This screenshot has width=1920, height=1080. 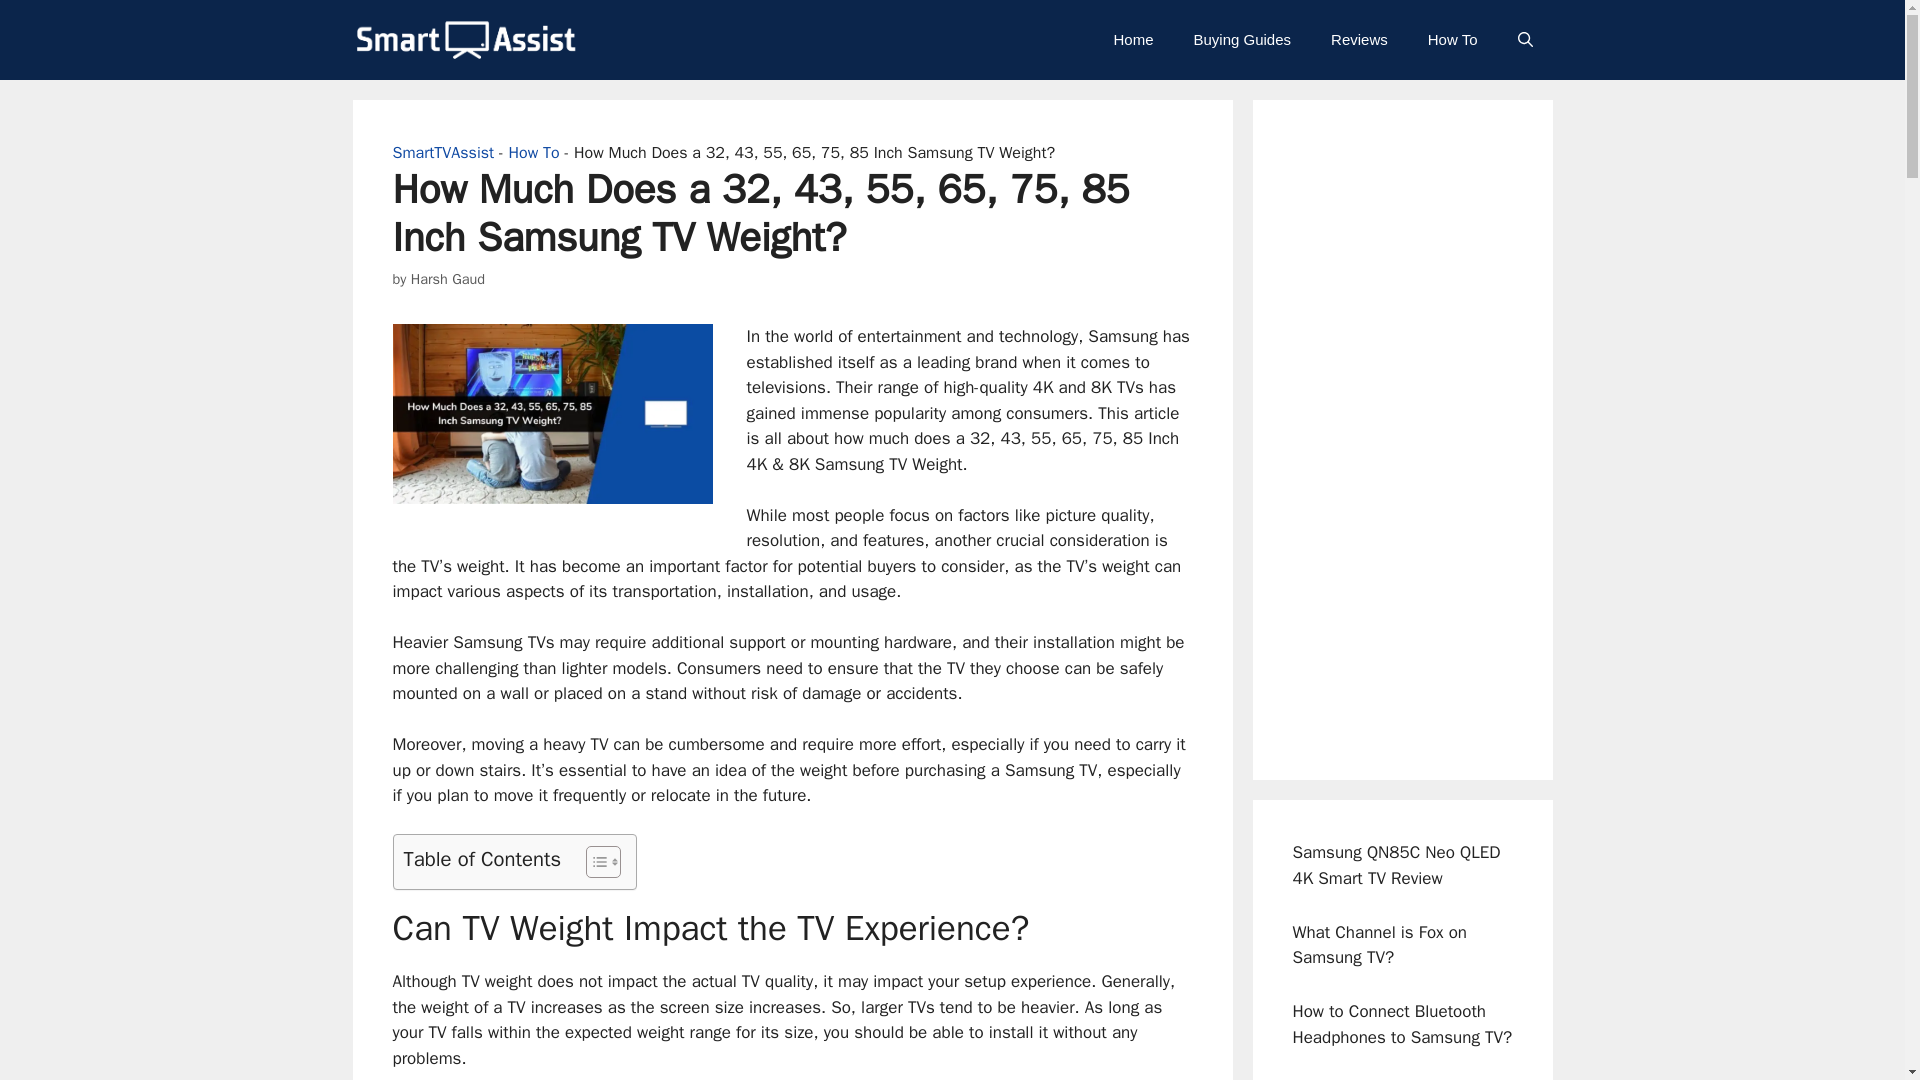 What do you see at coordinates (442, 152) in the screenshot?
I see `SmartTVAssist` at bounding box center [442, 152].